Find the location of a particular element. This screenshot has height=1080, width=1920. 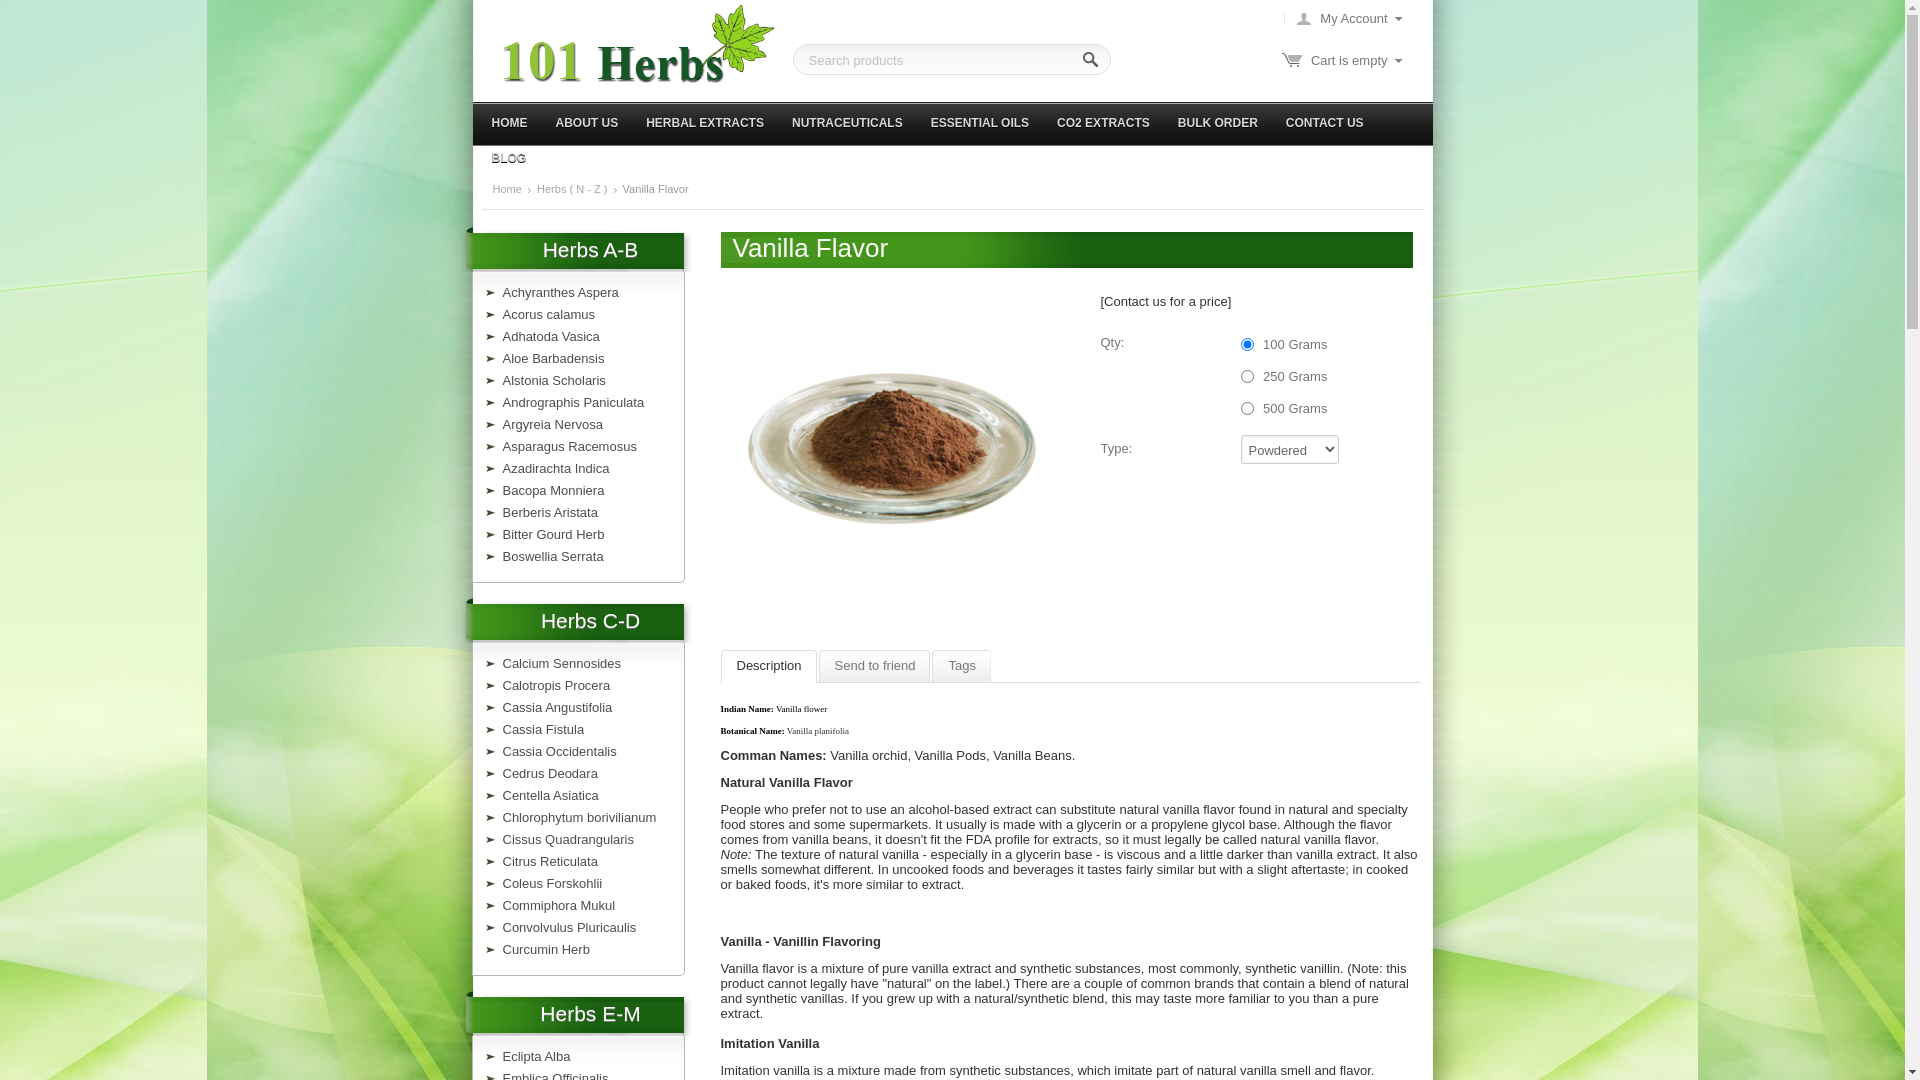

NUTRACEUTICALS is located at coordinates (850, 122).